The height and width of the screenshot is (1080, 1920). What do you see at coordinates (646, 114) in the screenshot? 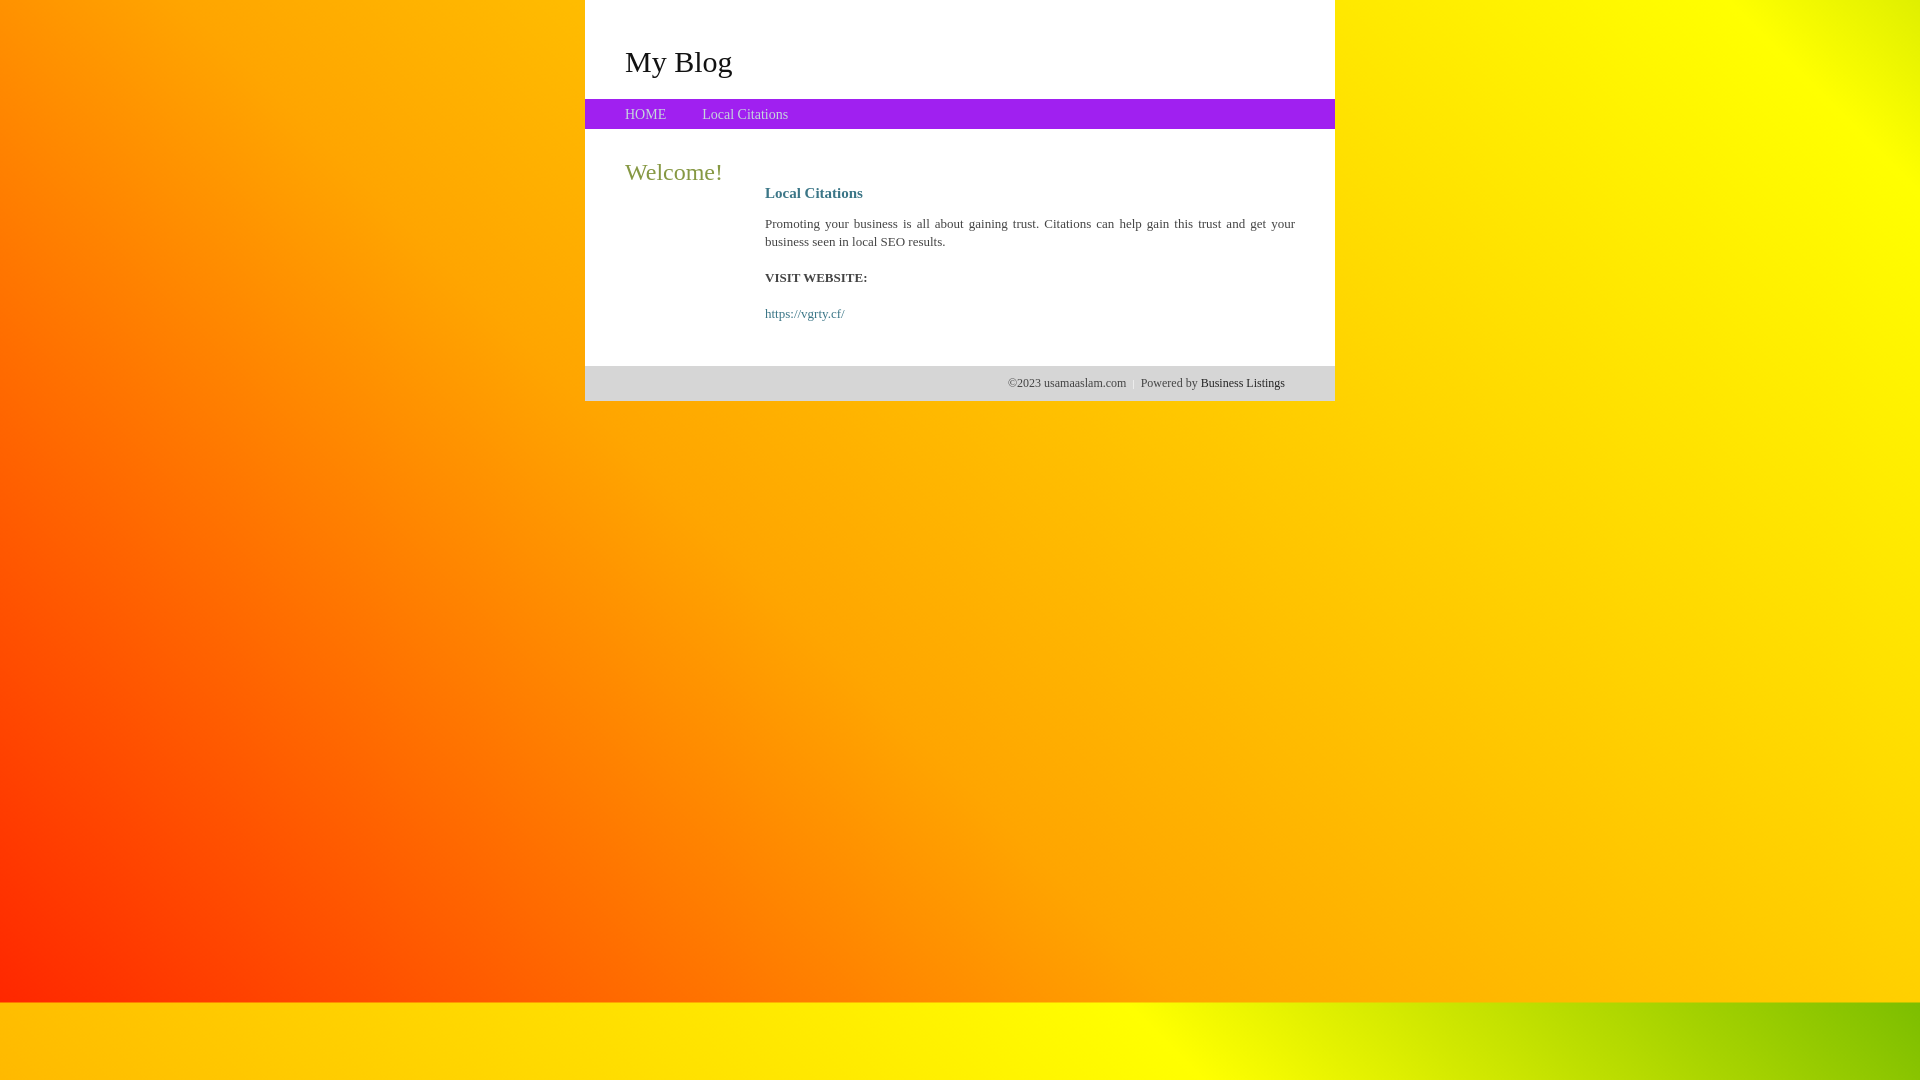
I see `HOME` at bounding box center [646, 114].